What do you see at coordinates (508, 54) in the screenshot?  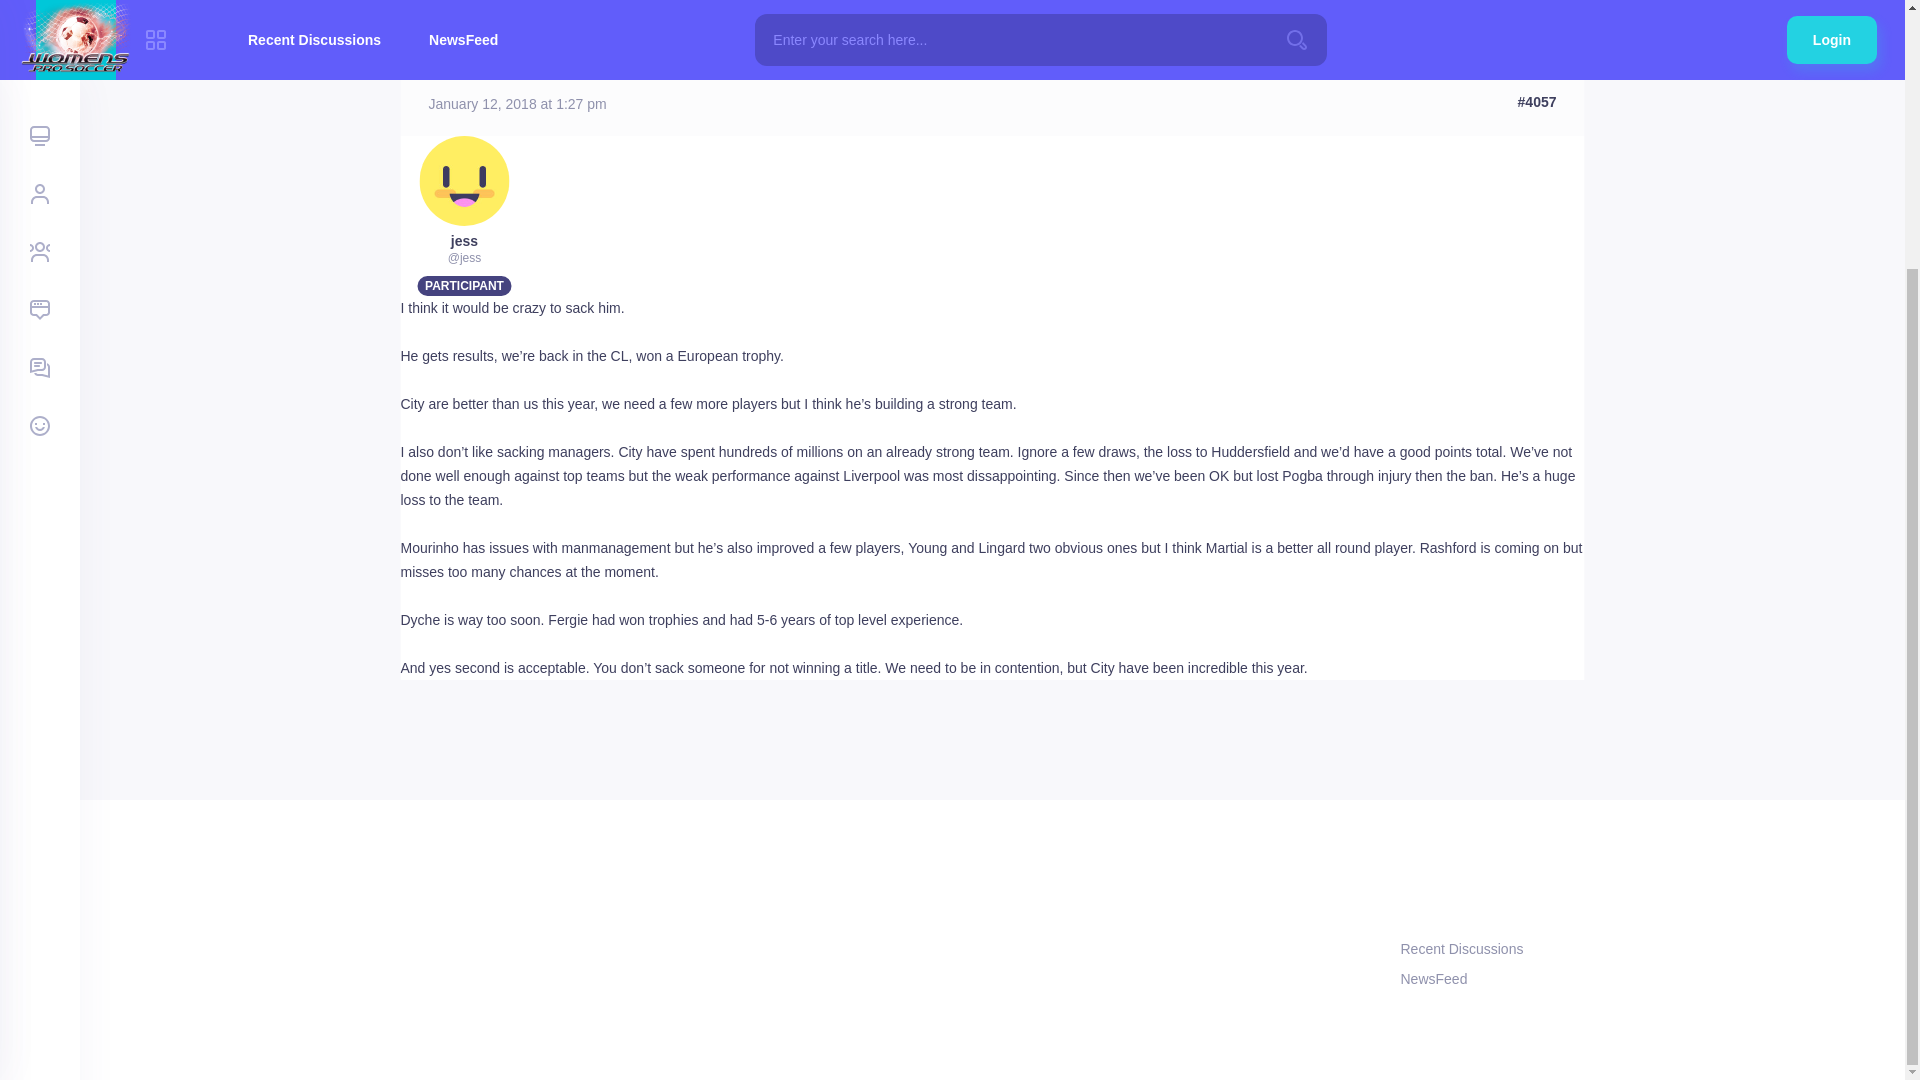 I see `General Banter` at bounding box center [508, 54].